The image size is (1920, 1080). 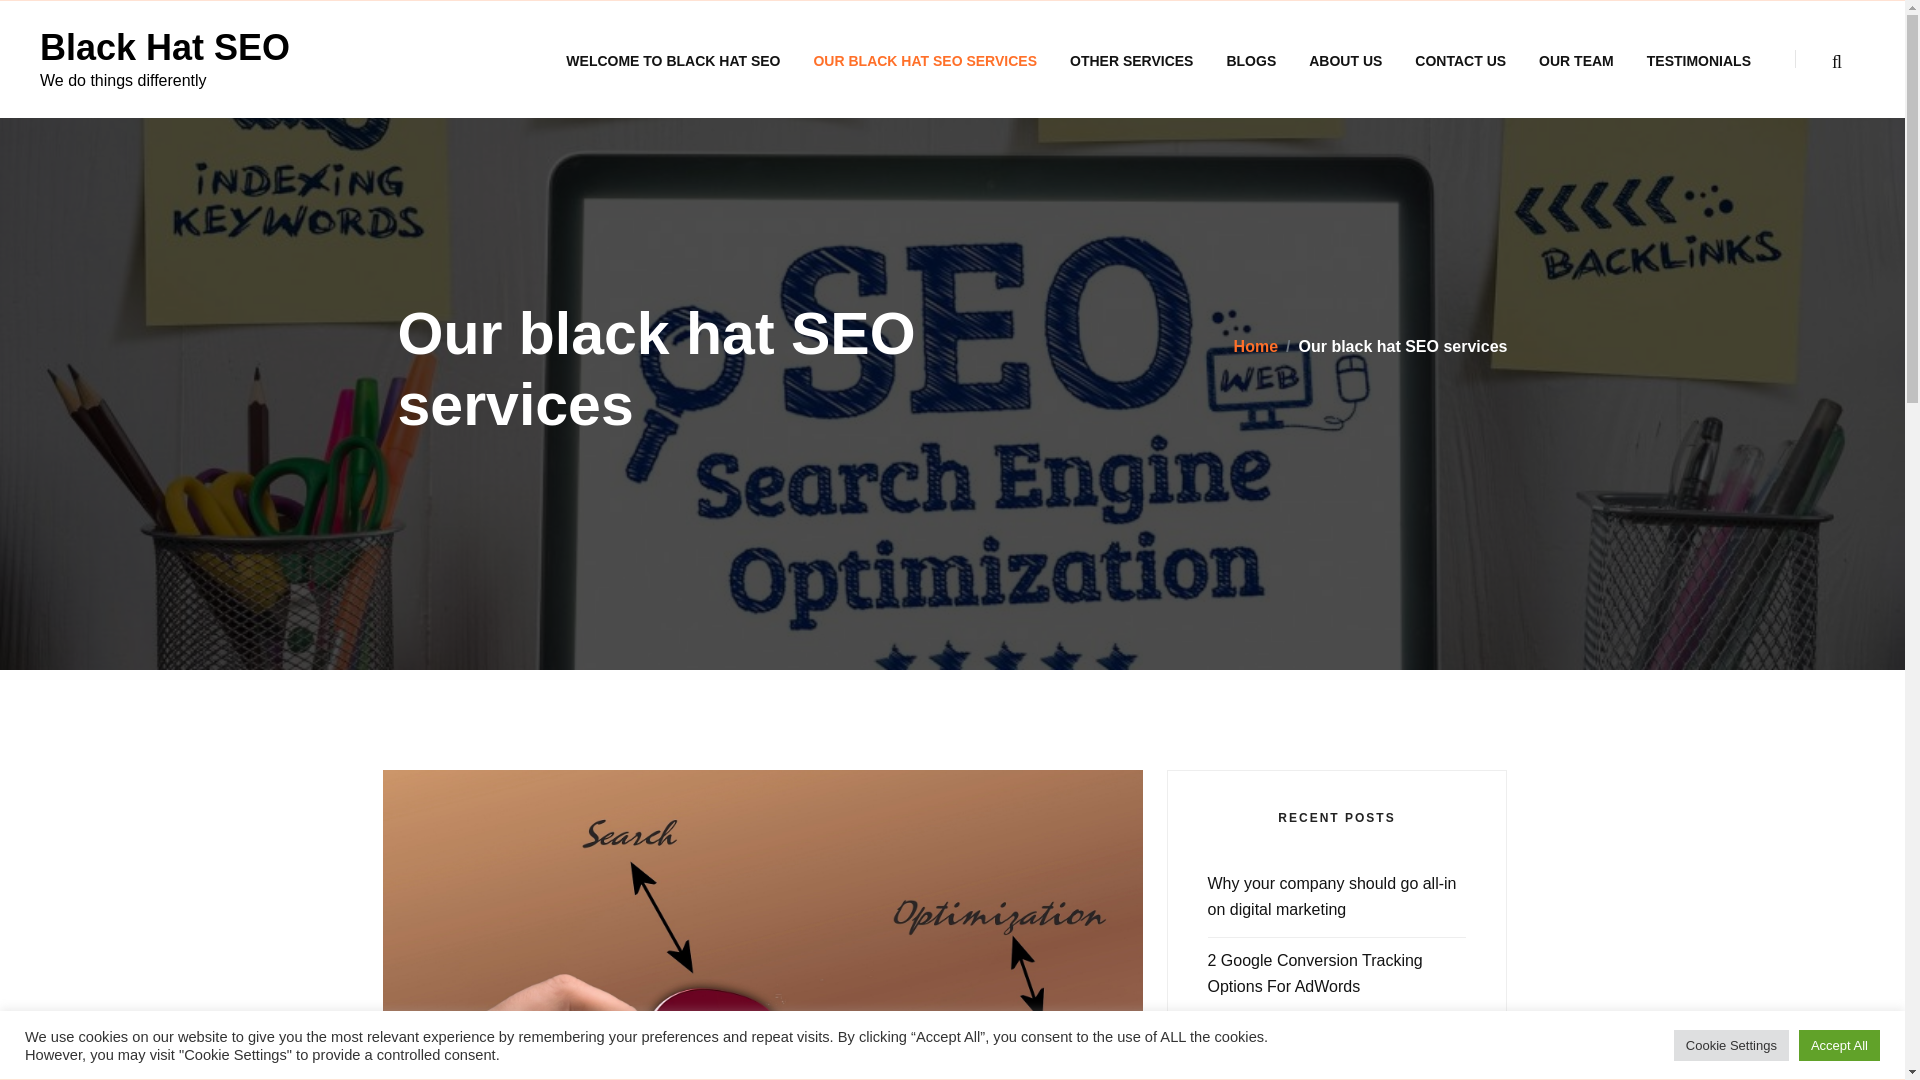 I want to click on TESTIMONIALS, so click(x=1698, y=61).